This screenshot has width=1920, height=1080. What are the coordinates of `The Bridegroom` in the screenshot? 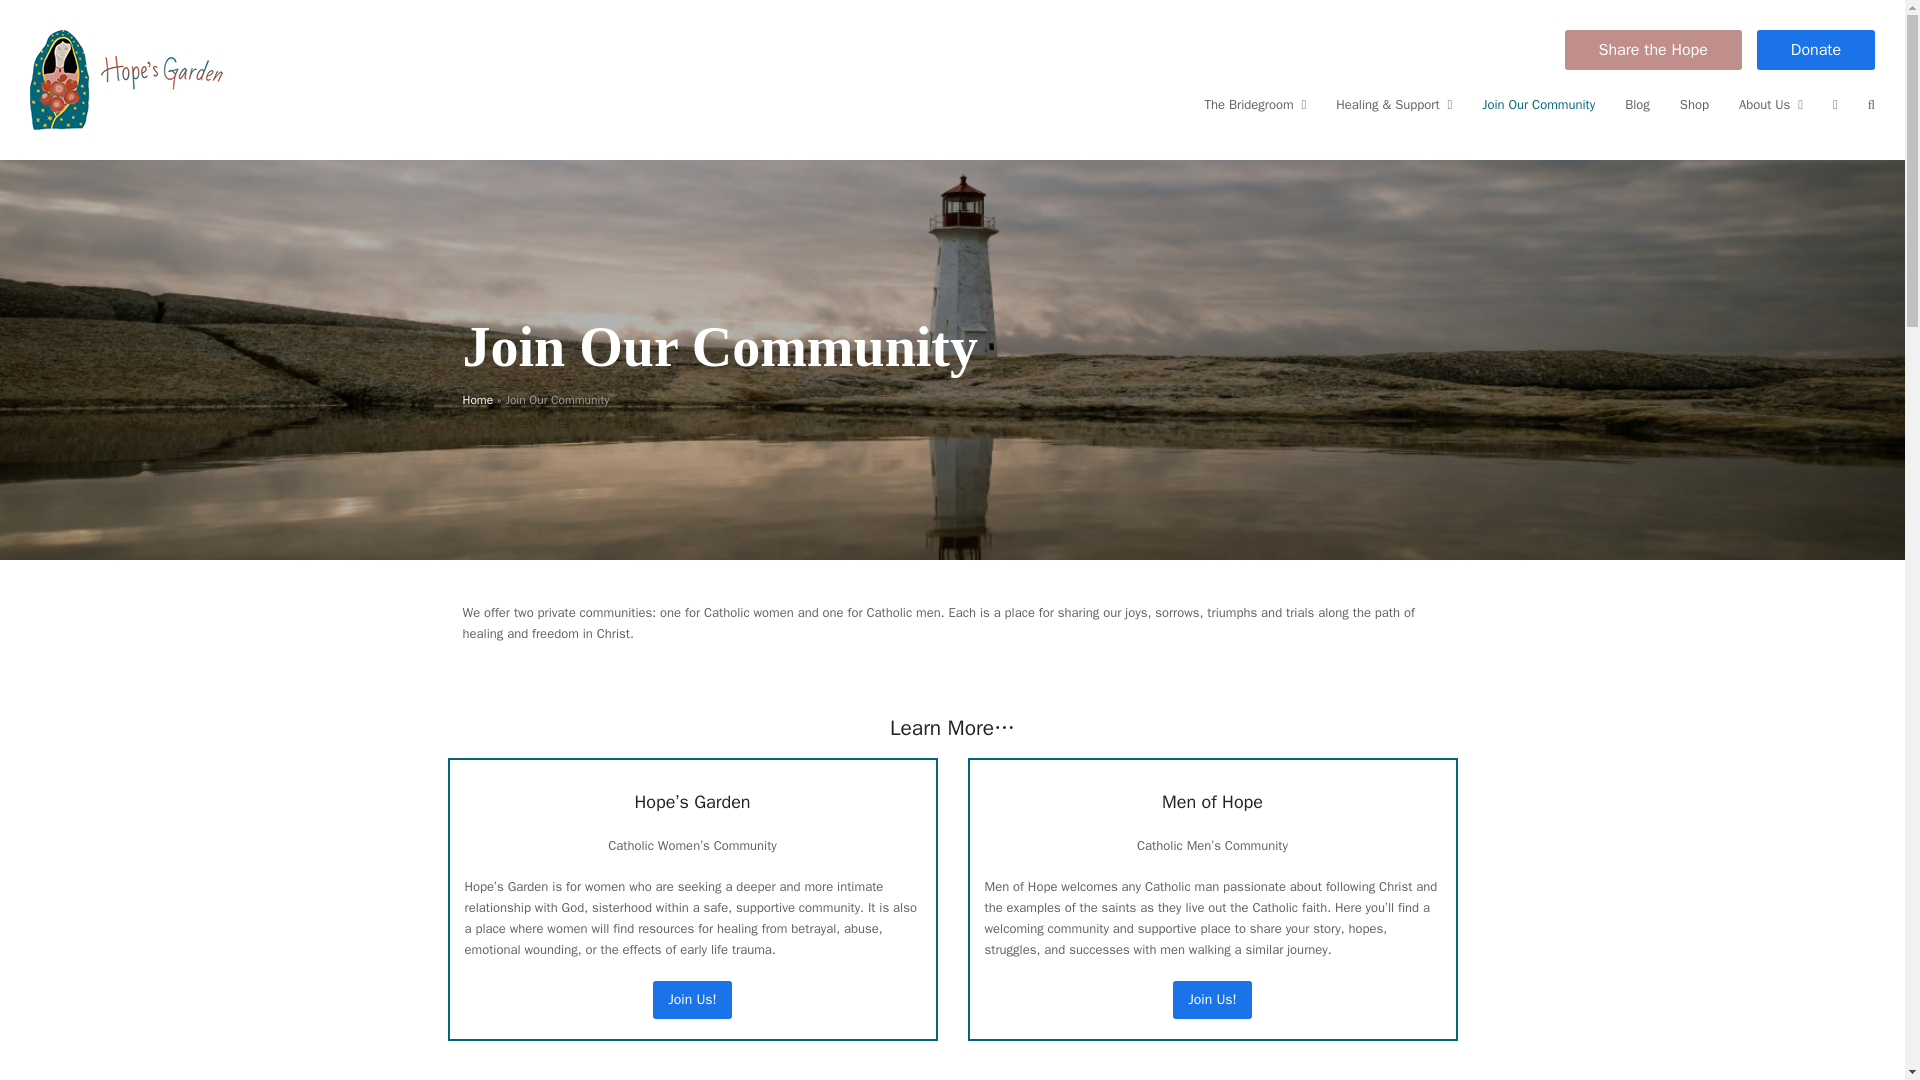 It's located at (1256, 104).